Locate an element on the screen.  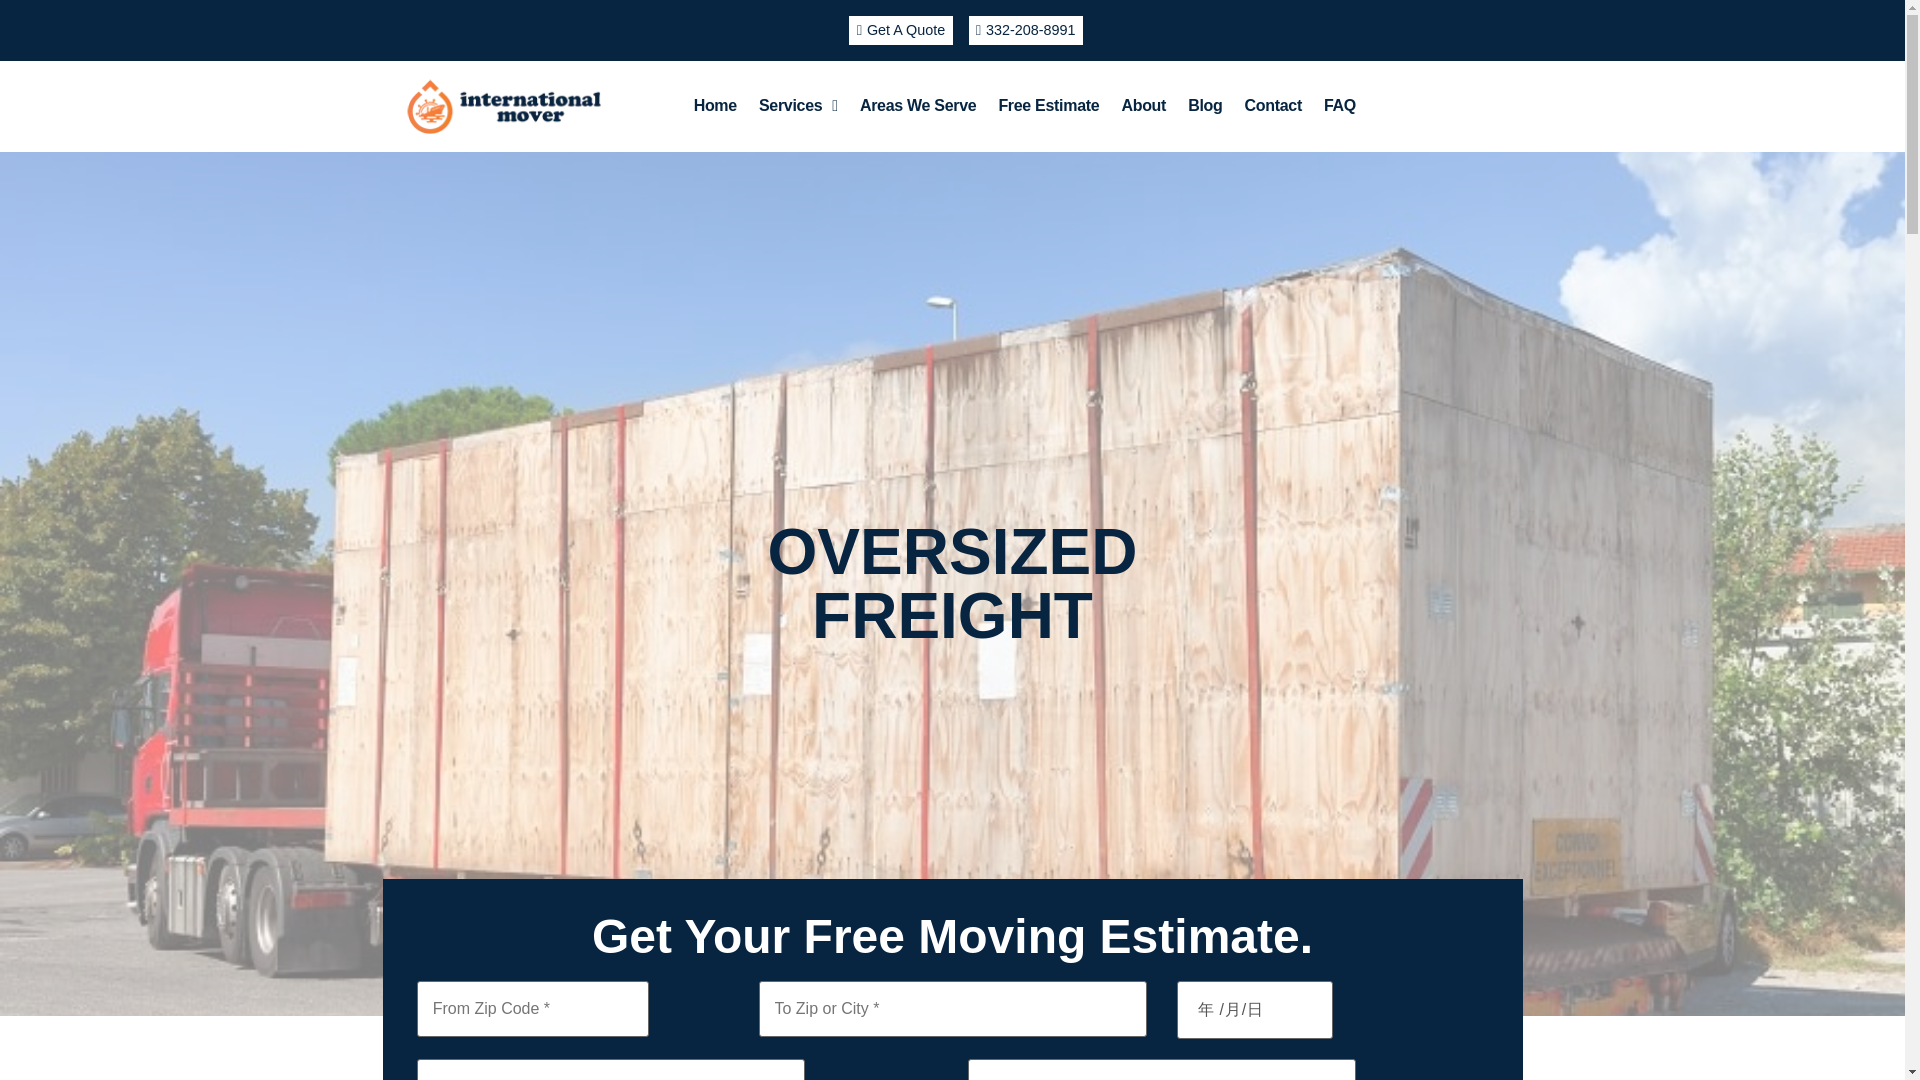
FAQ is located at coordinates (1340, 105).